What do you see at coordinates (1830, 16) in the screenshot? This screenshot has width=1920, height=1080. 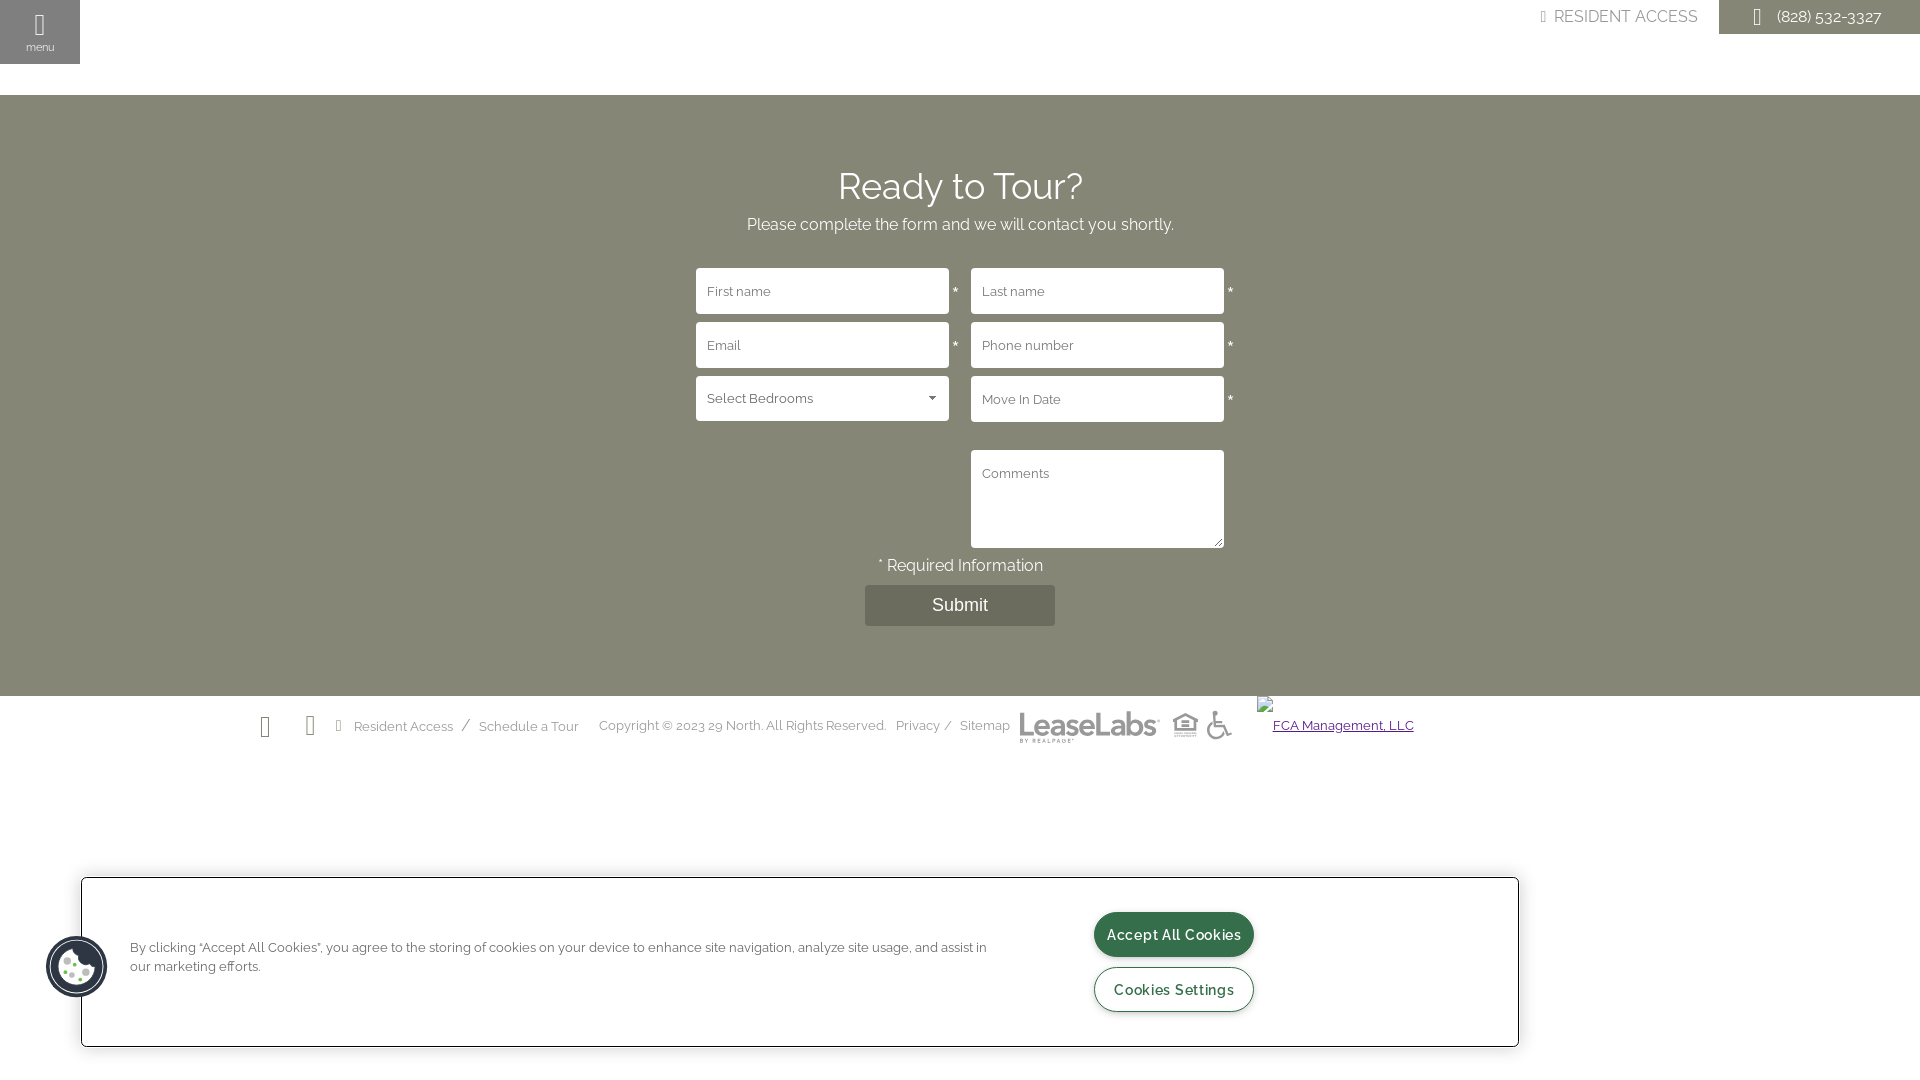 I see `(828) 532-3327` at bounding box center [1830, 16].